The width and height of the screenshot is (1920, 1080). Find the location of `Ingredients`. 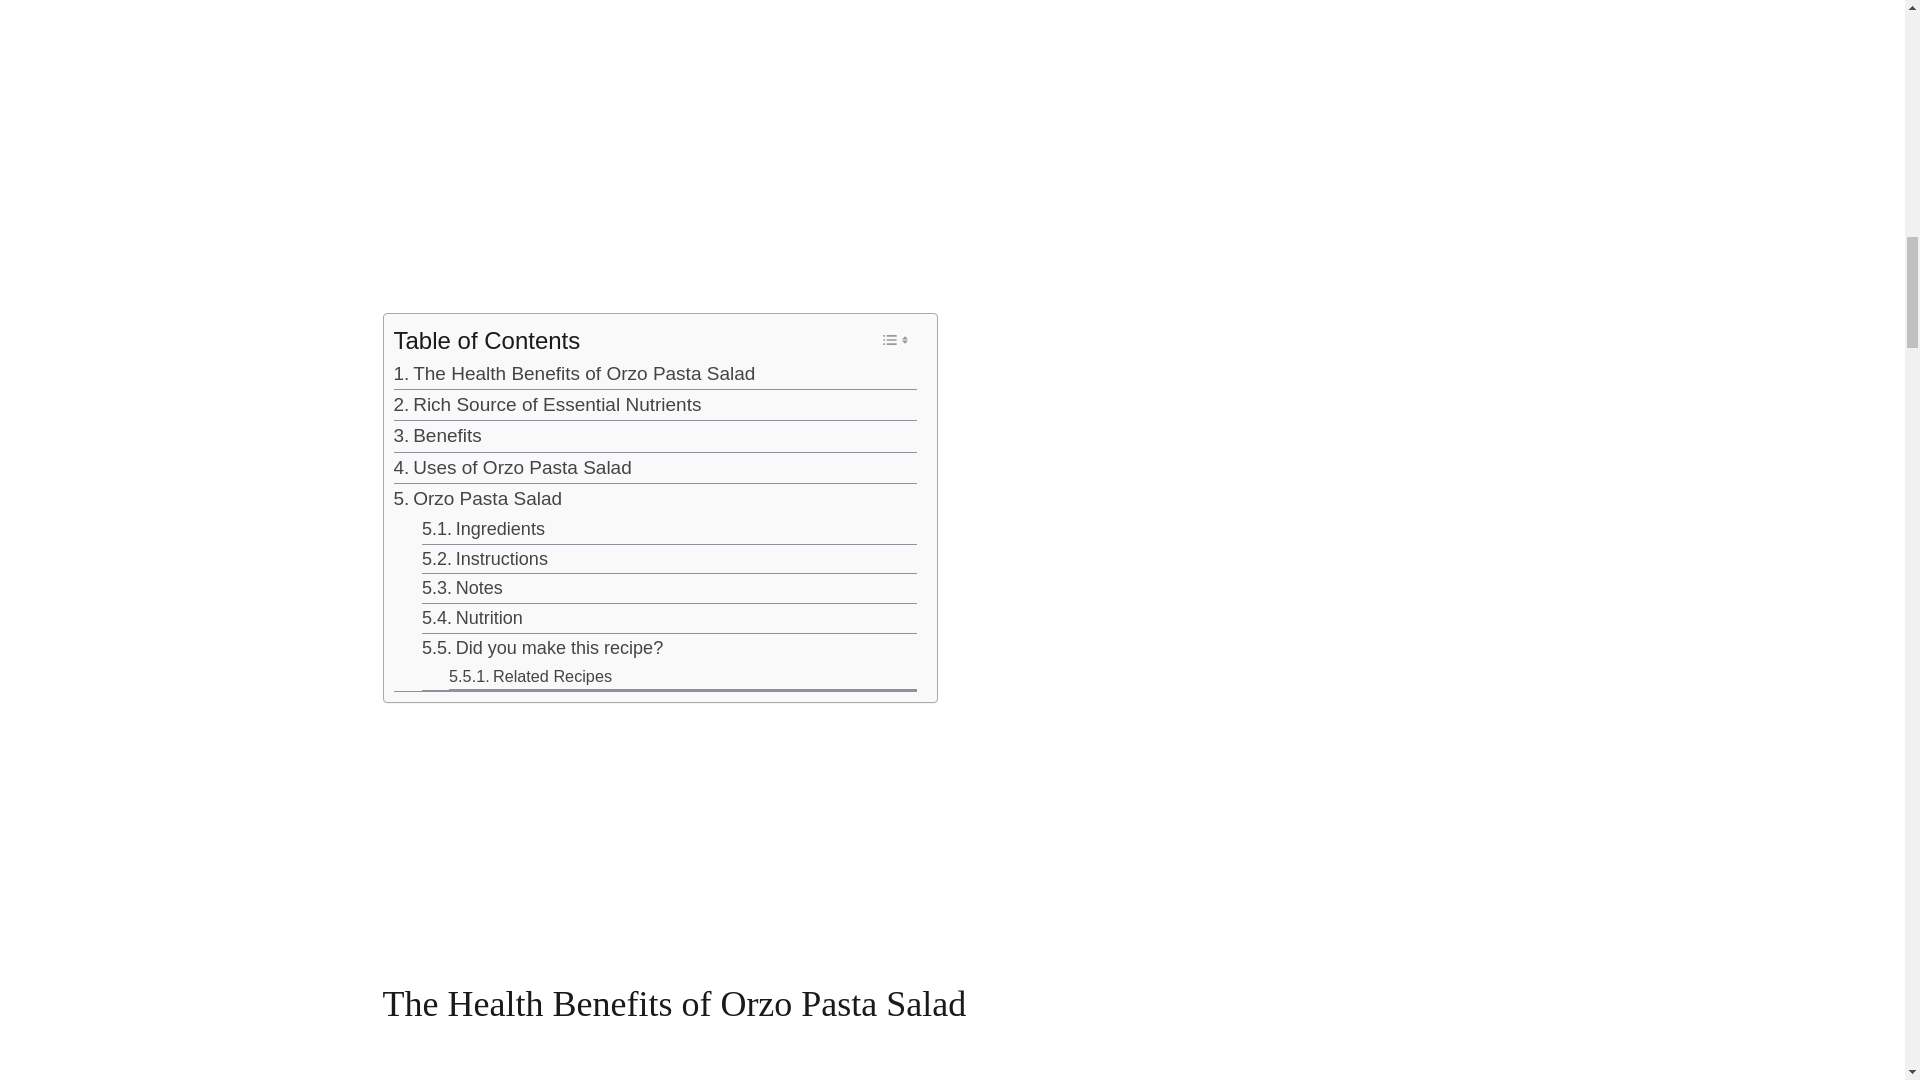

Ingredients is located at coordinates (484, 530).